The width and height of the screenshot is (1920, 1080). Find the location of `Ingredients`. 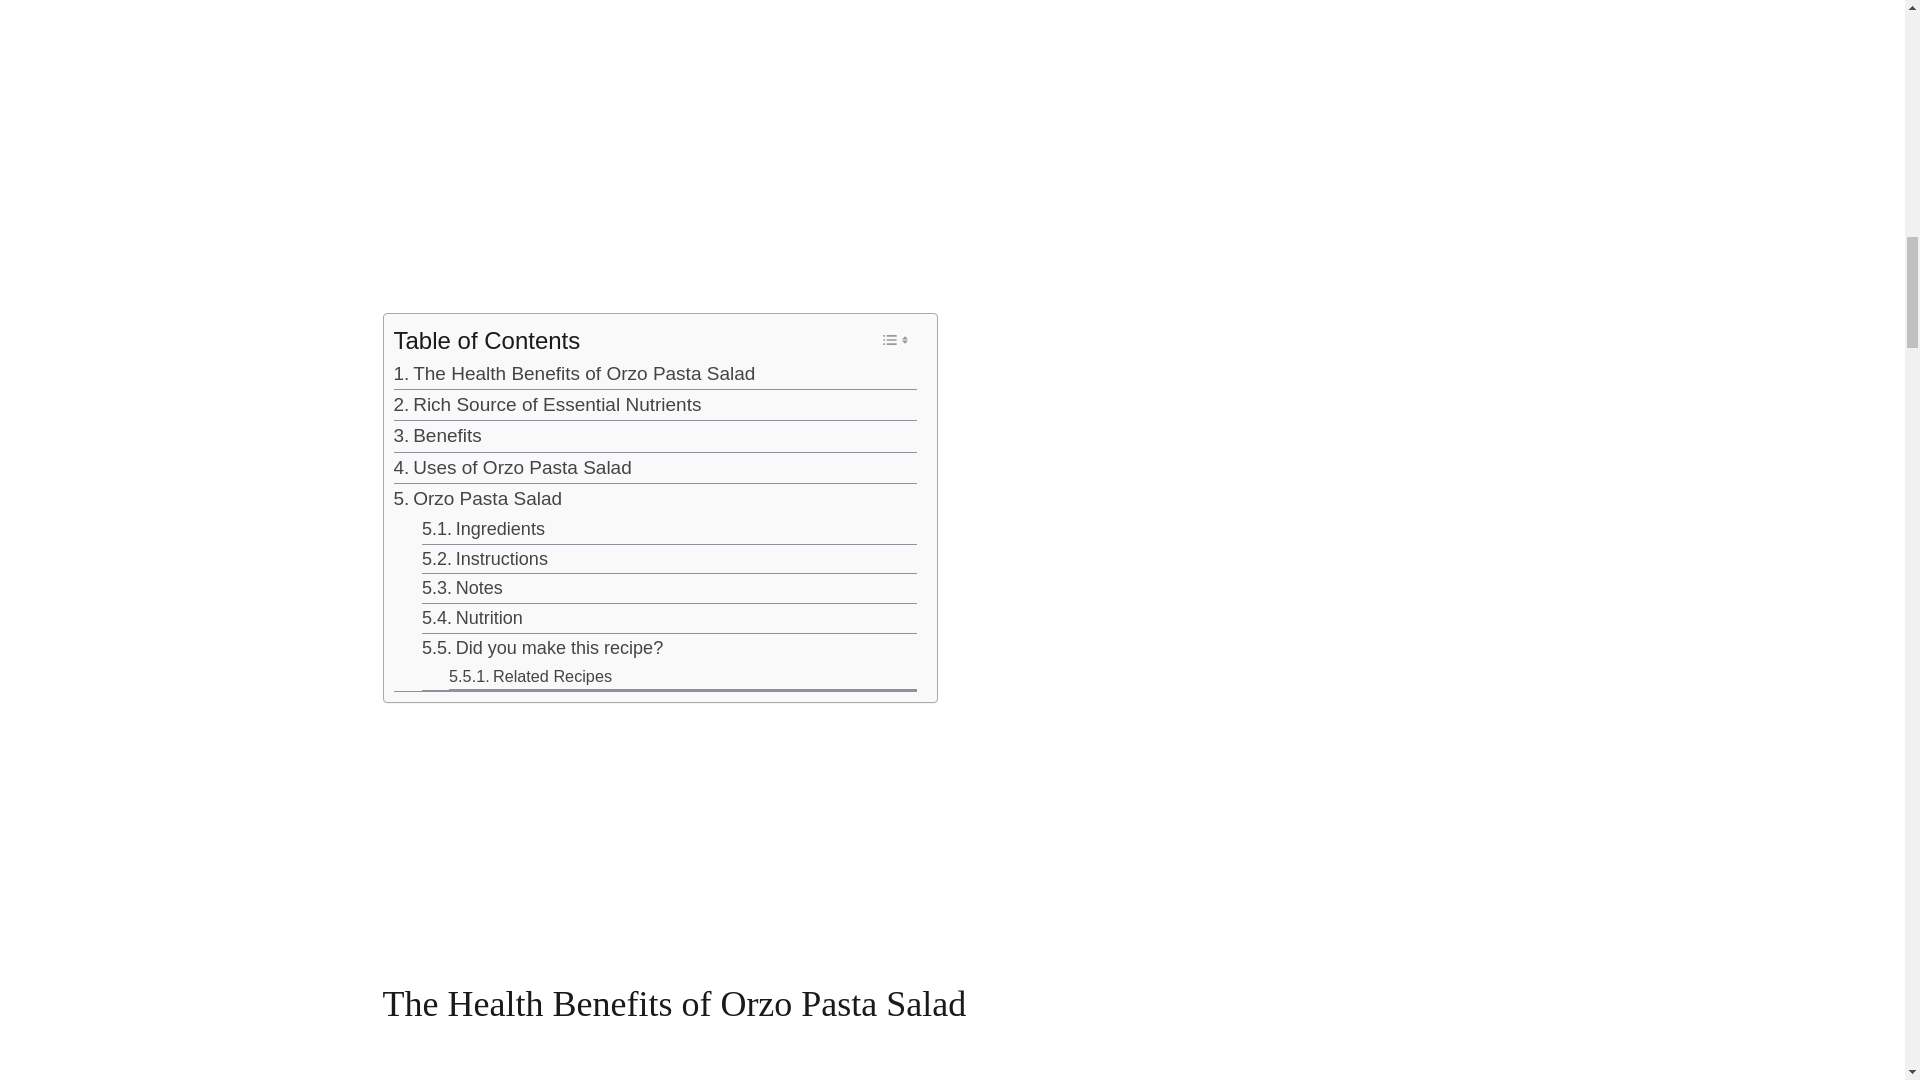

Ingredients is located at coordinates (484, 530).